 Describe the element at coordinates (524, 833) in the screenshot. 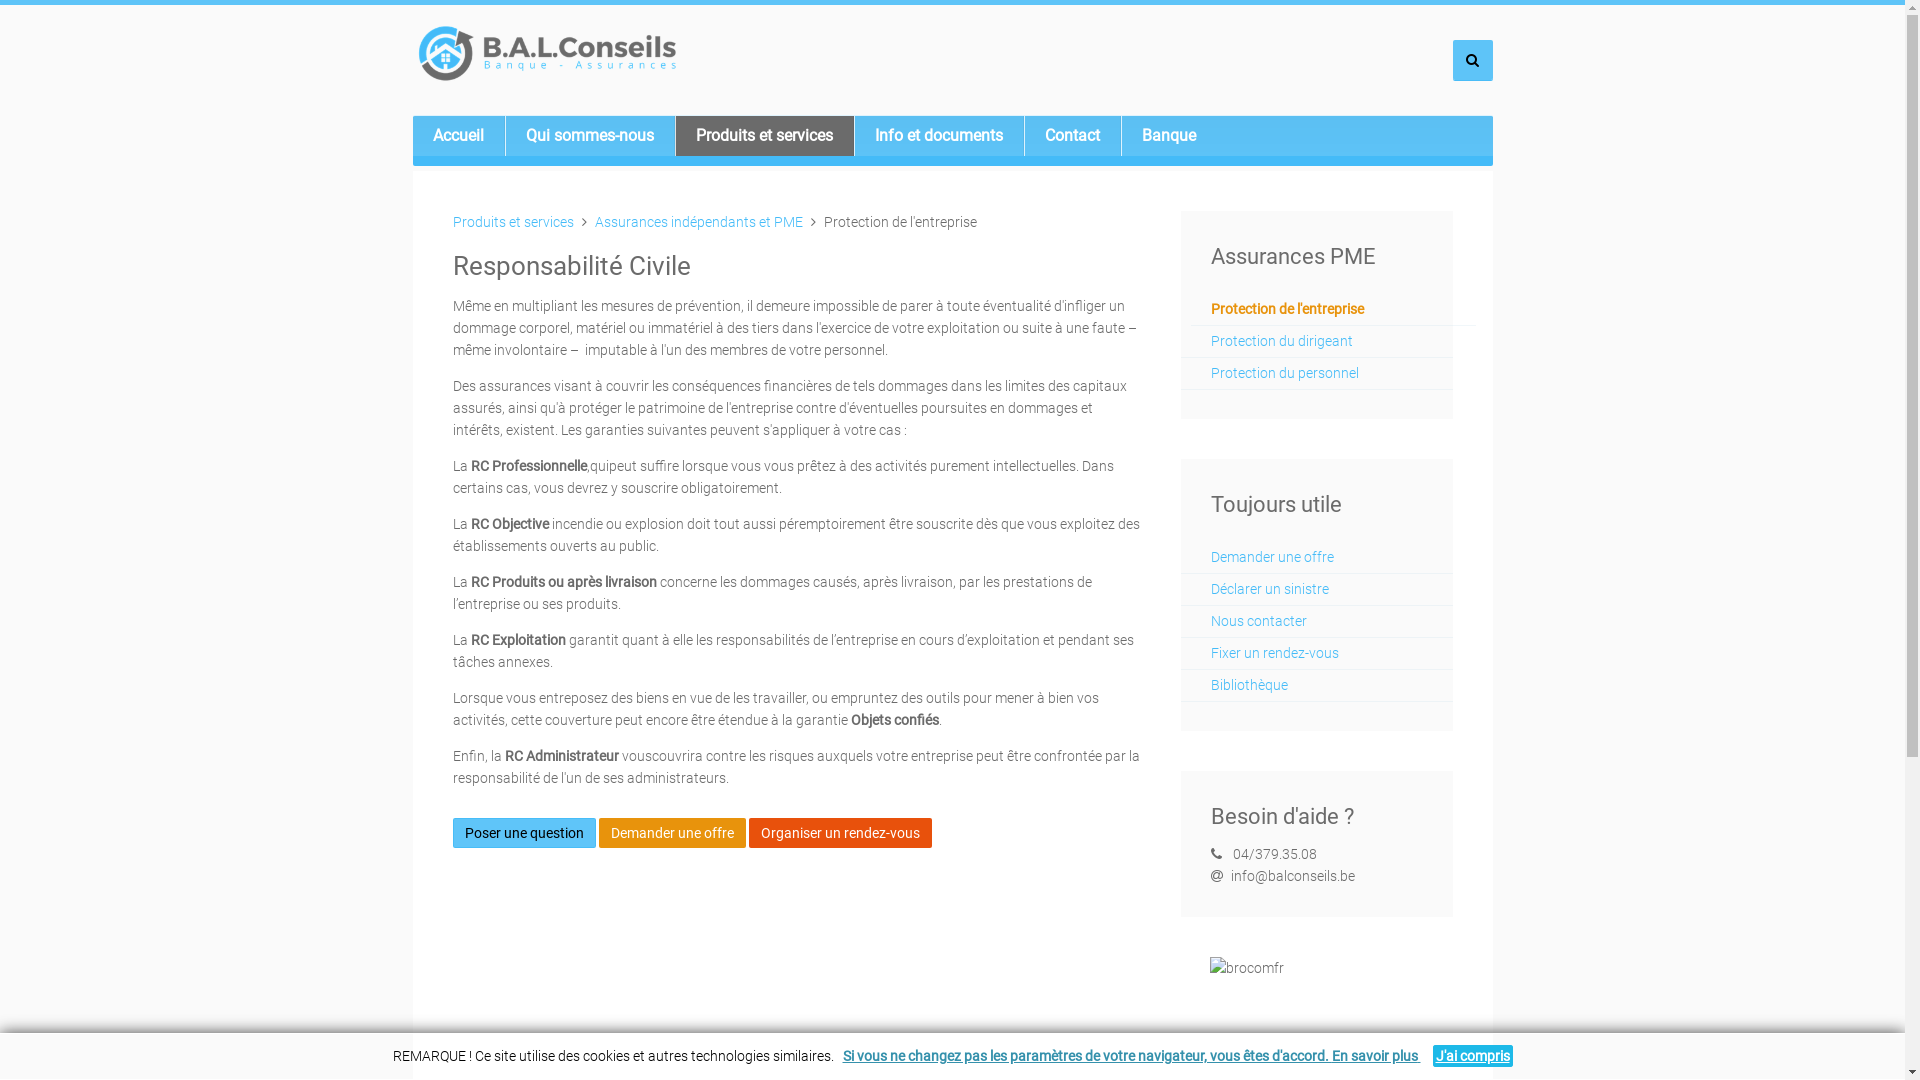

I see `Poser une question` at that location.